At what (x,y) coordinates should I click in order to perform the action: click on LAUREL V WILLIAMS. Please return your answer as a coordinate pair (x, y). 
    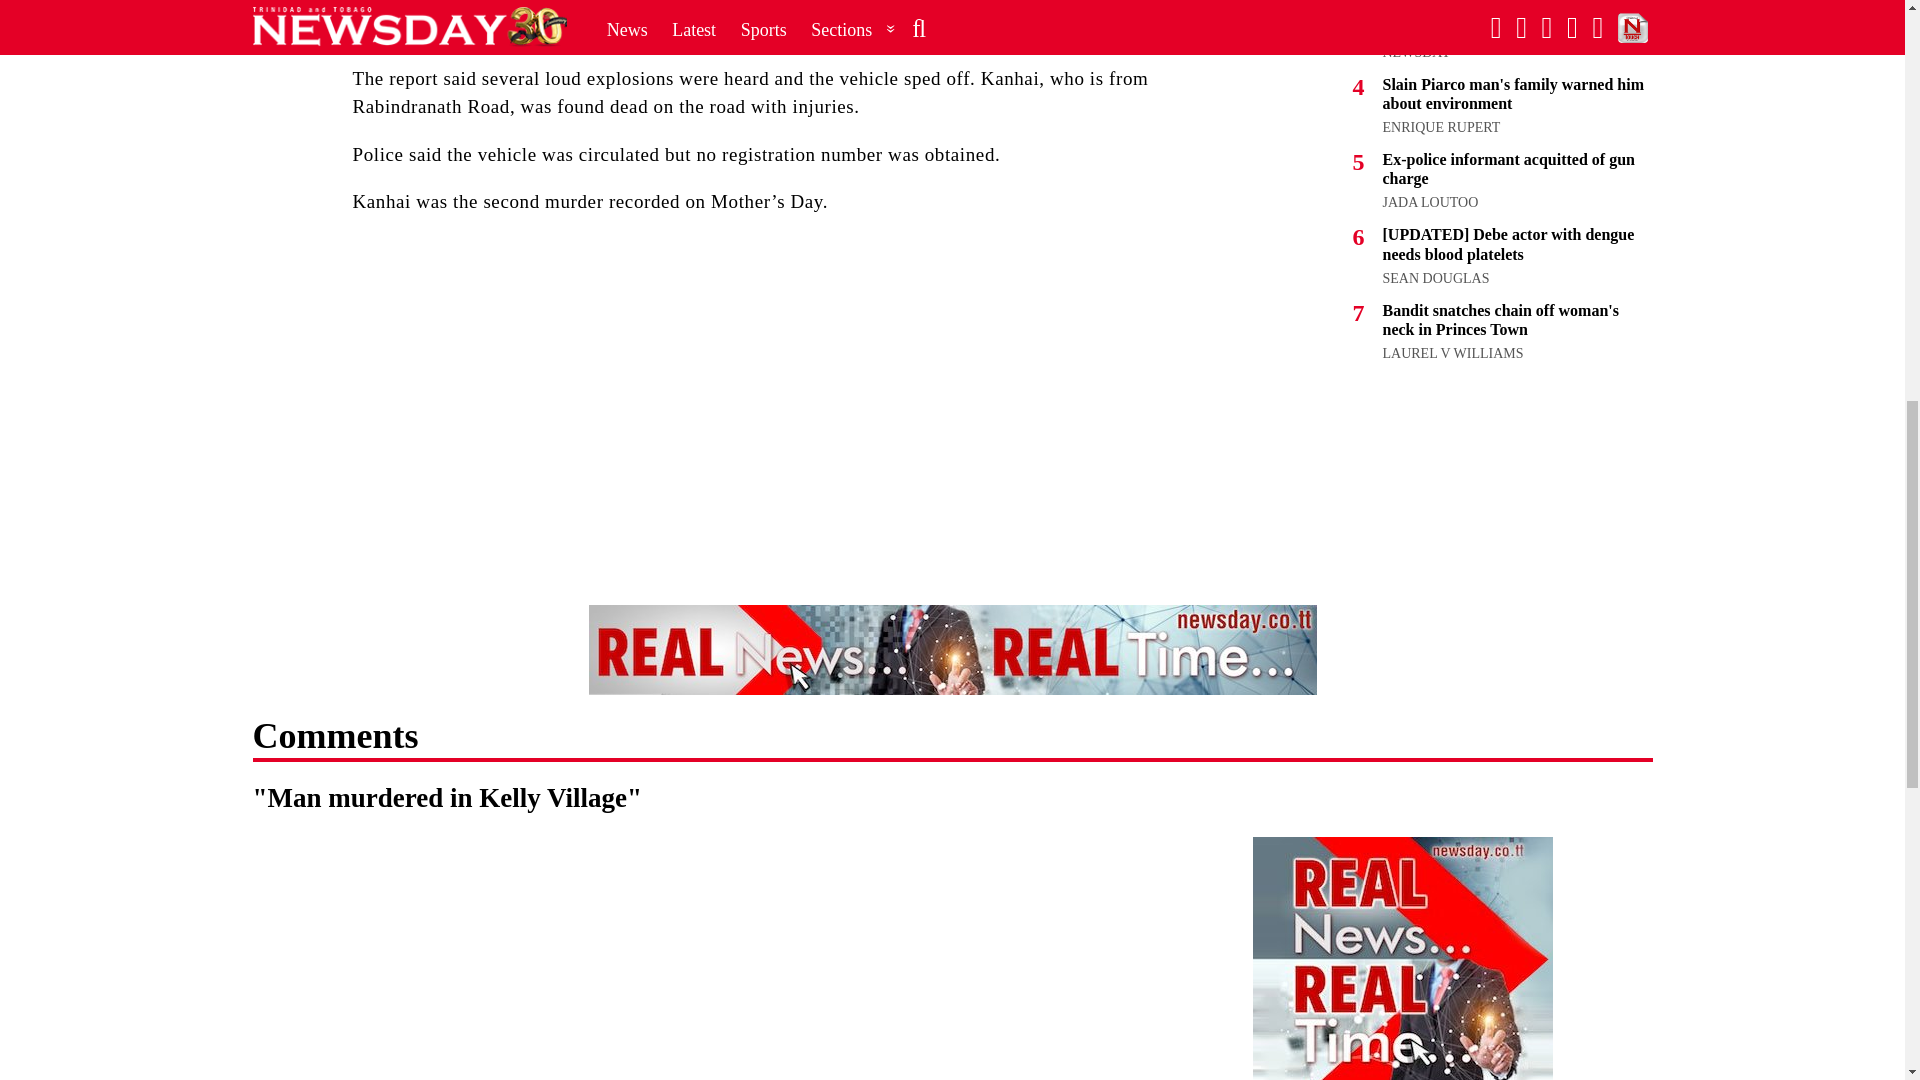
    Looking at the image, I should click on (1452, 352).